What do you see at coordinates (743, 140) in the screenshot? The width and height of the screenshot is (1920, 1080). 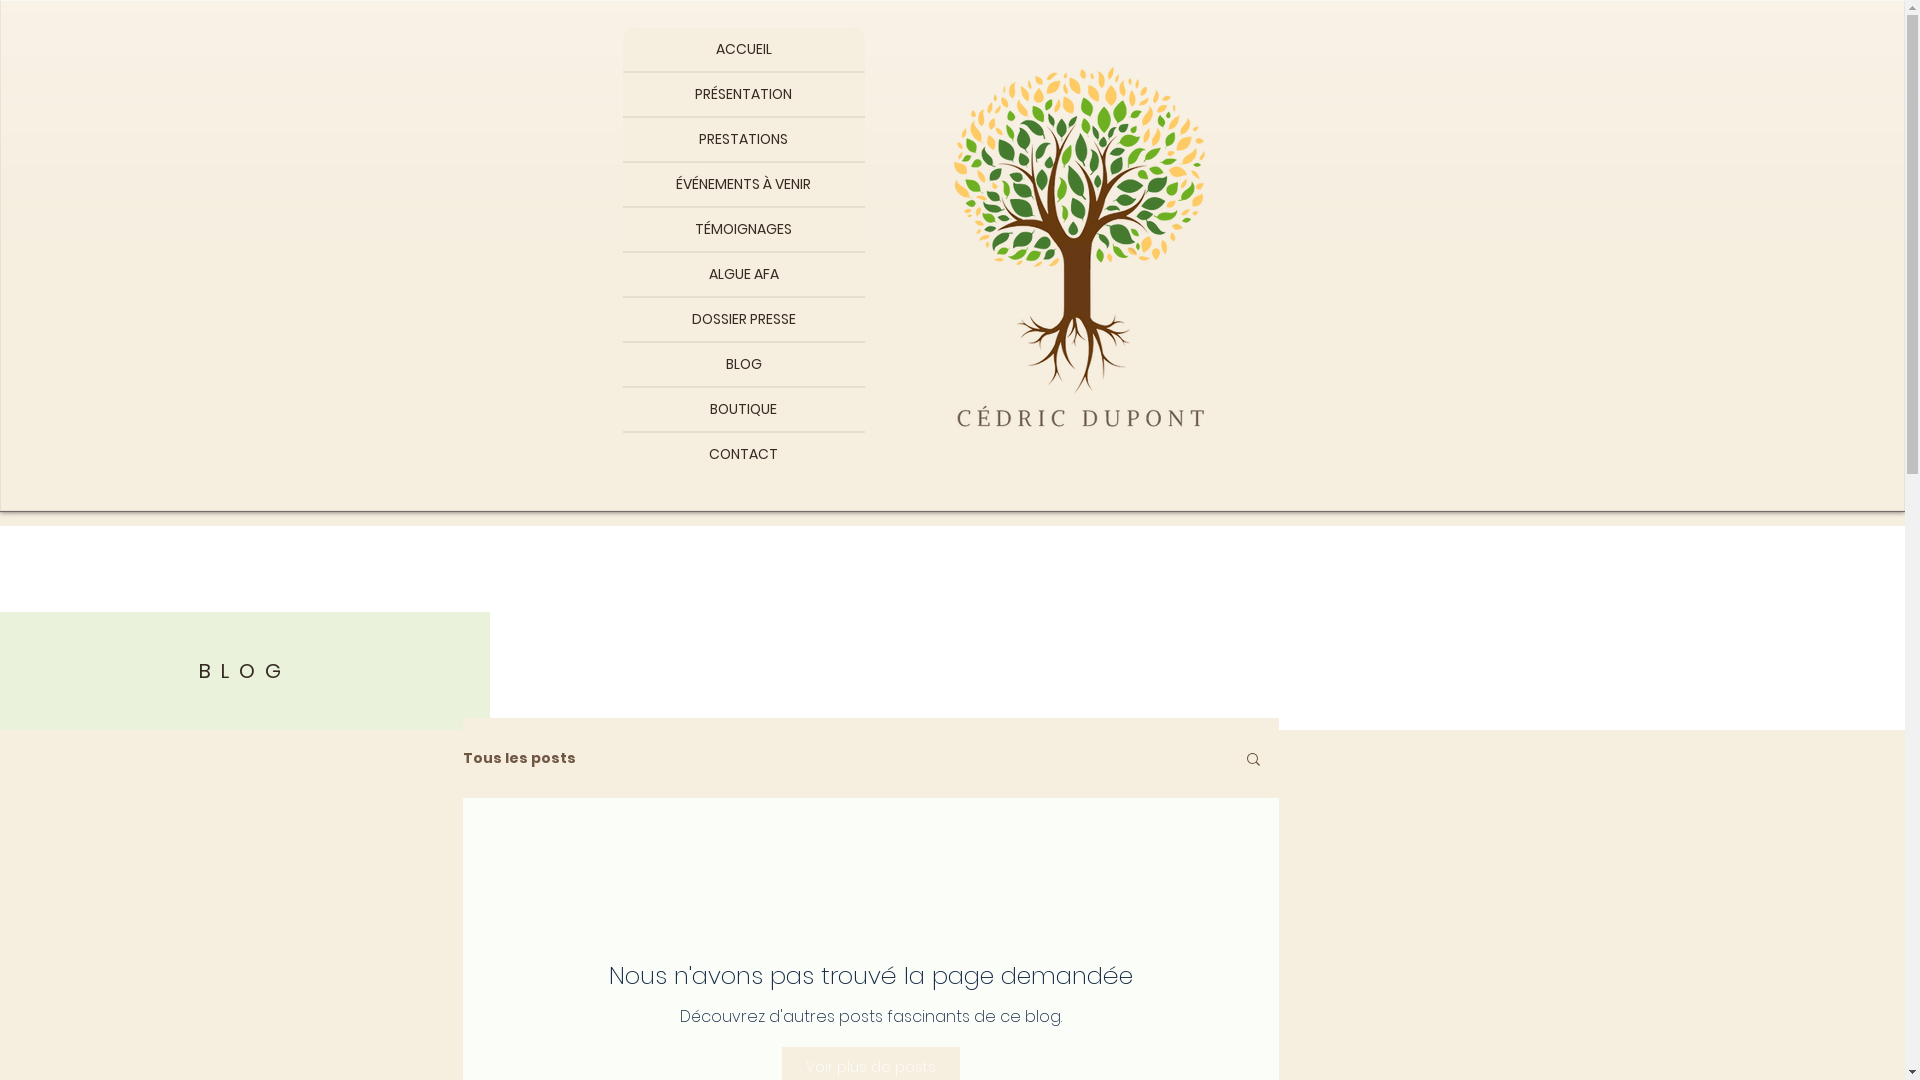 I see `PRESTATIONS` at bounding box center [743, 140].